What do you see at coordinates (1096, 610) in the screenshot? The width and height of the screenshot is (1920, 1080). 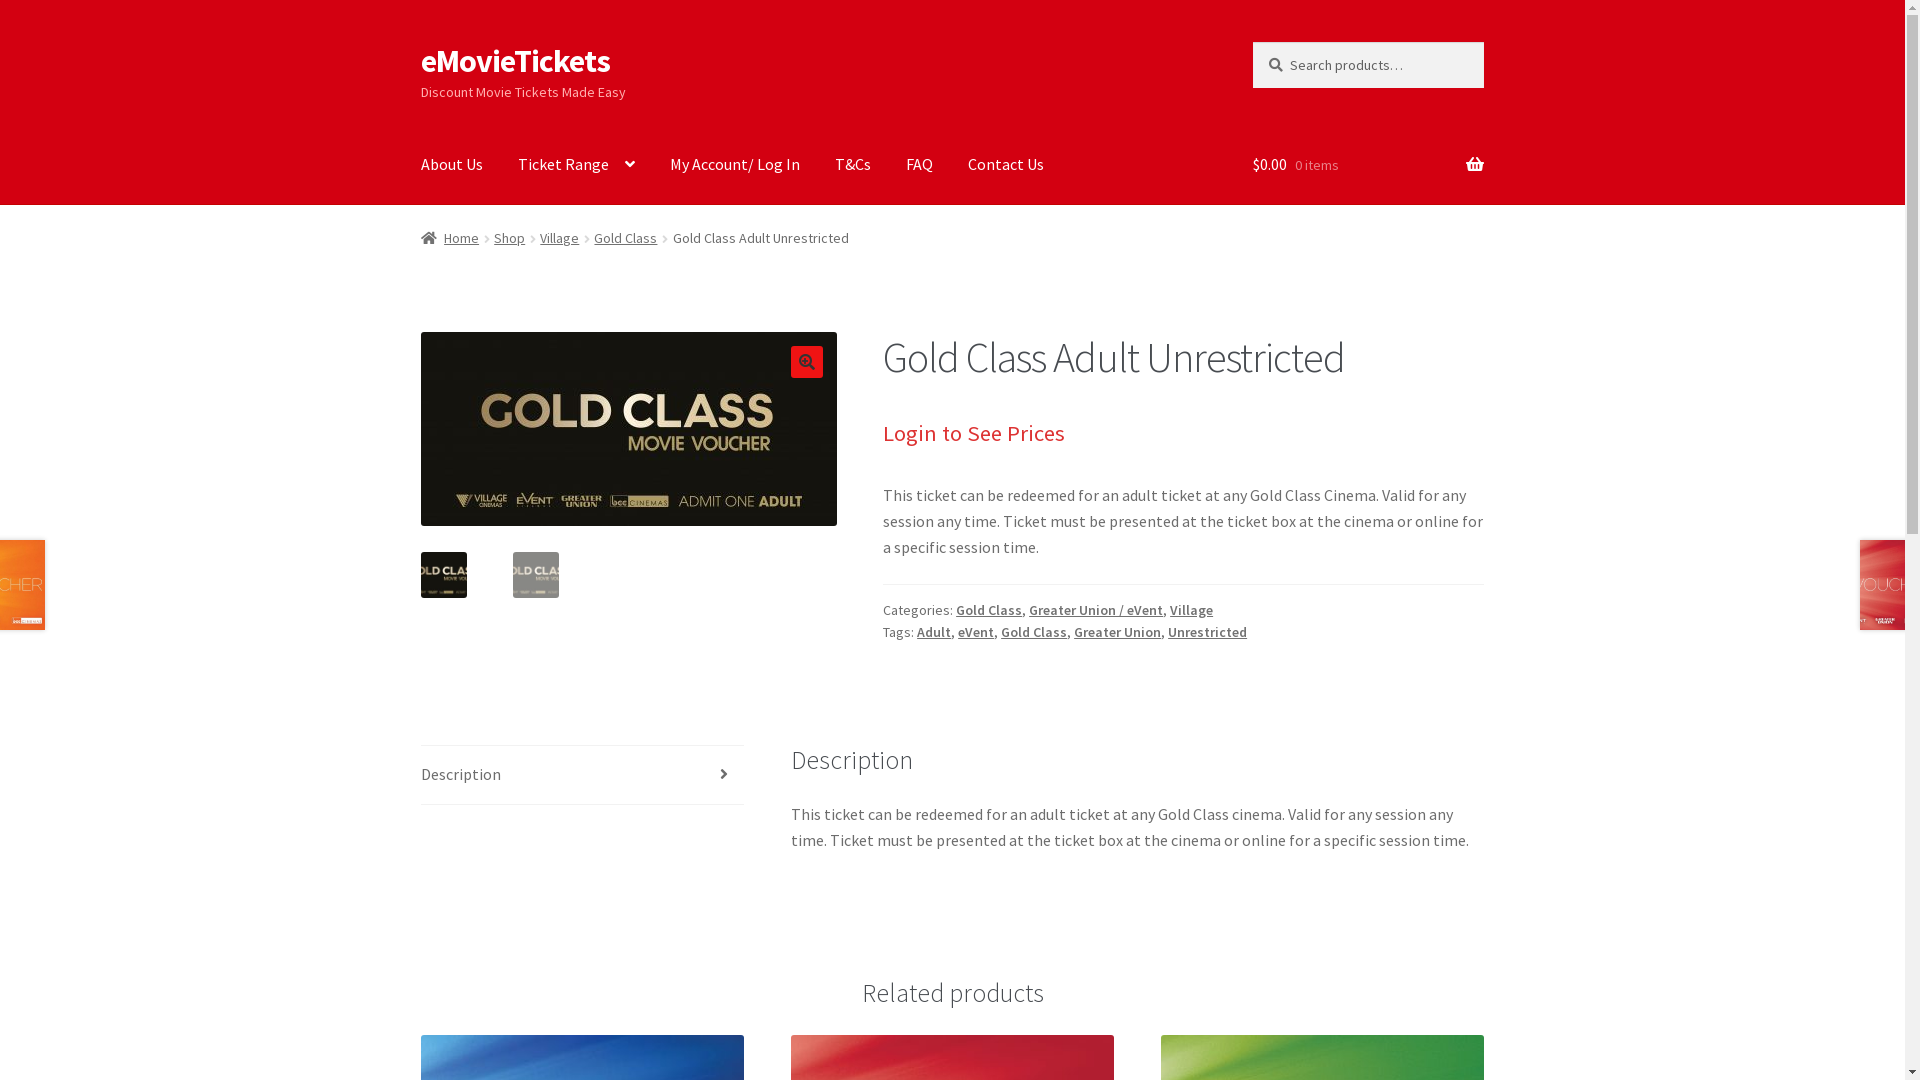 I see `Greater Union / eVent` at bounding box center [1096, 610].